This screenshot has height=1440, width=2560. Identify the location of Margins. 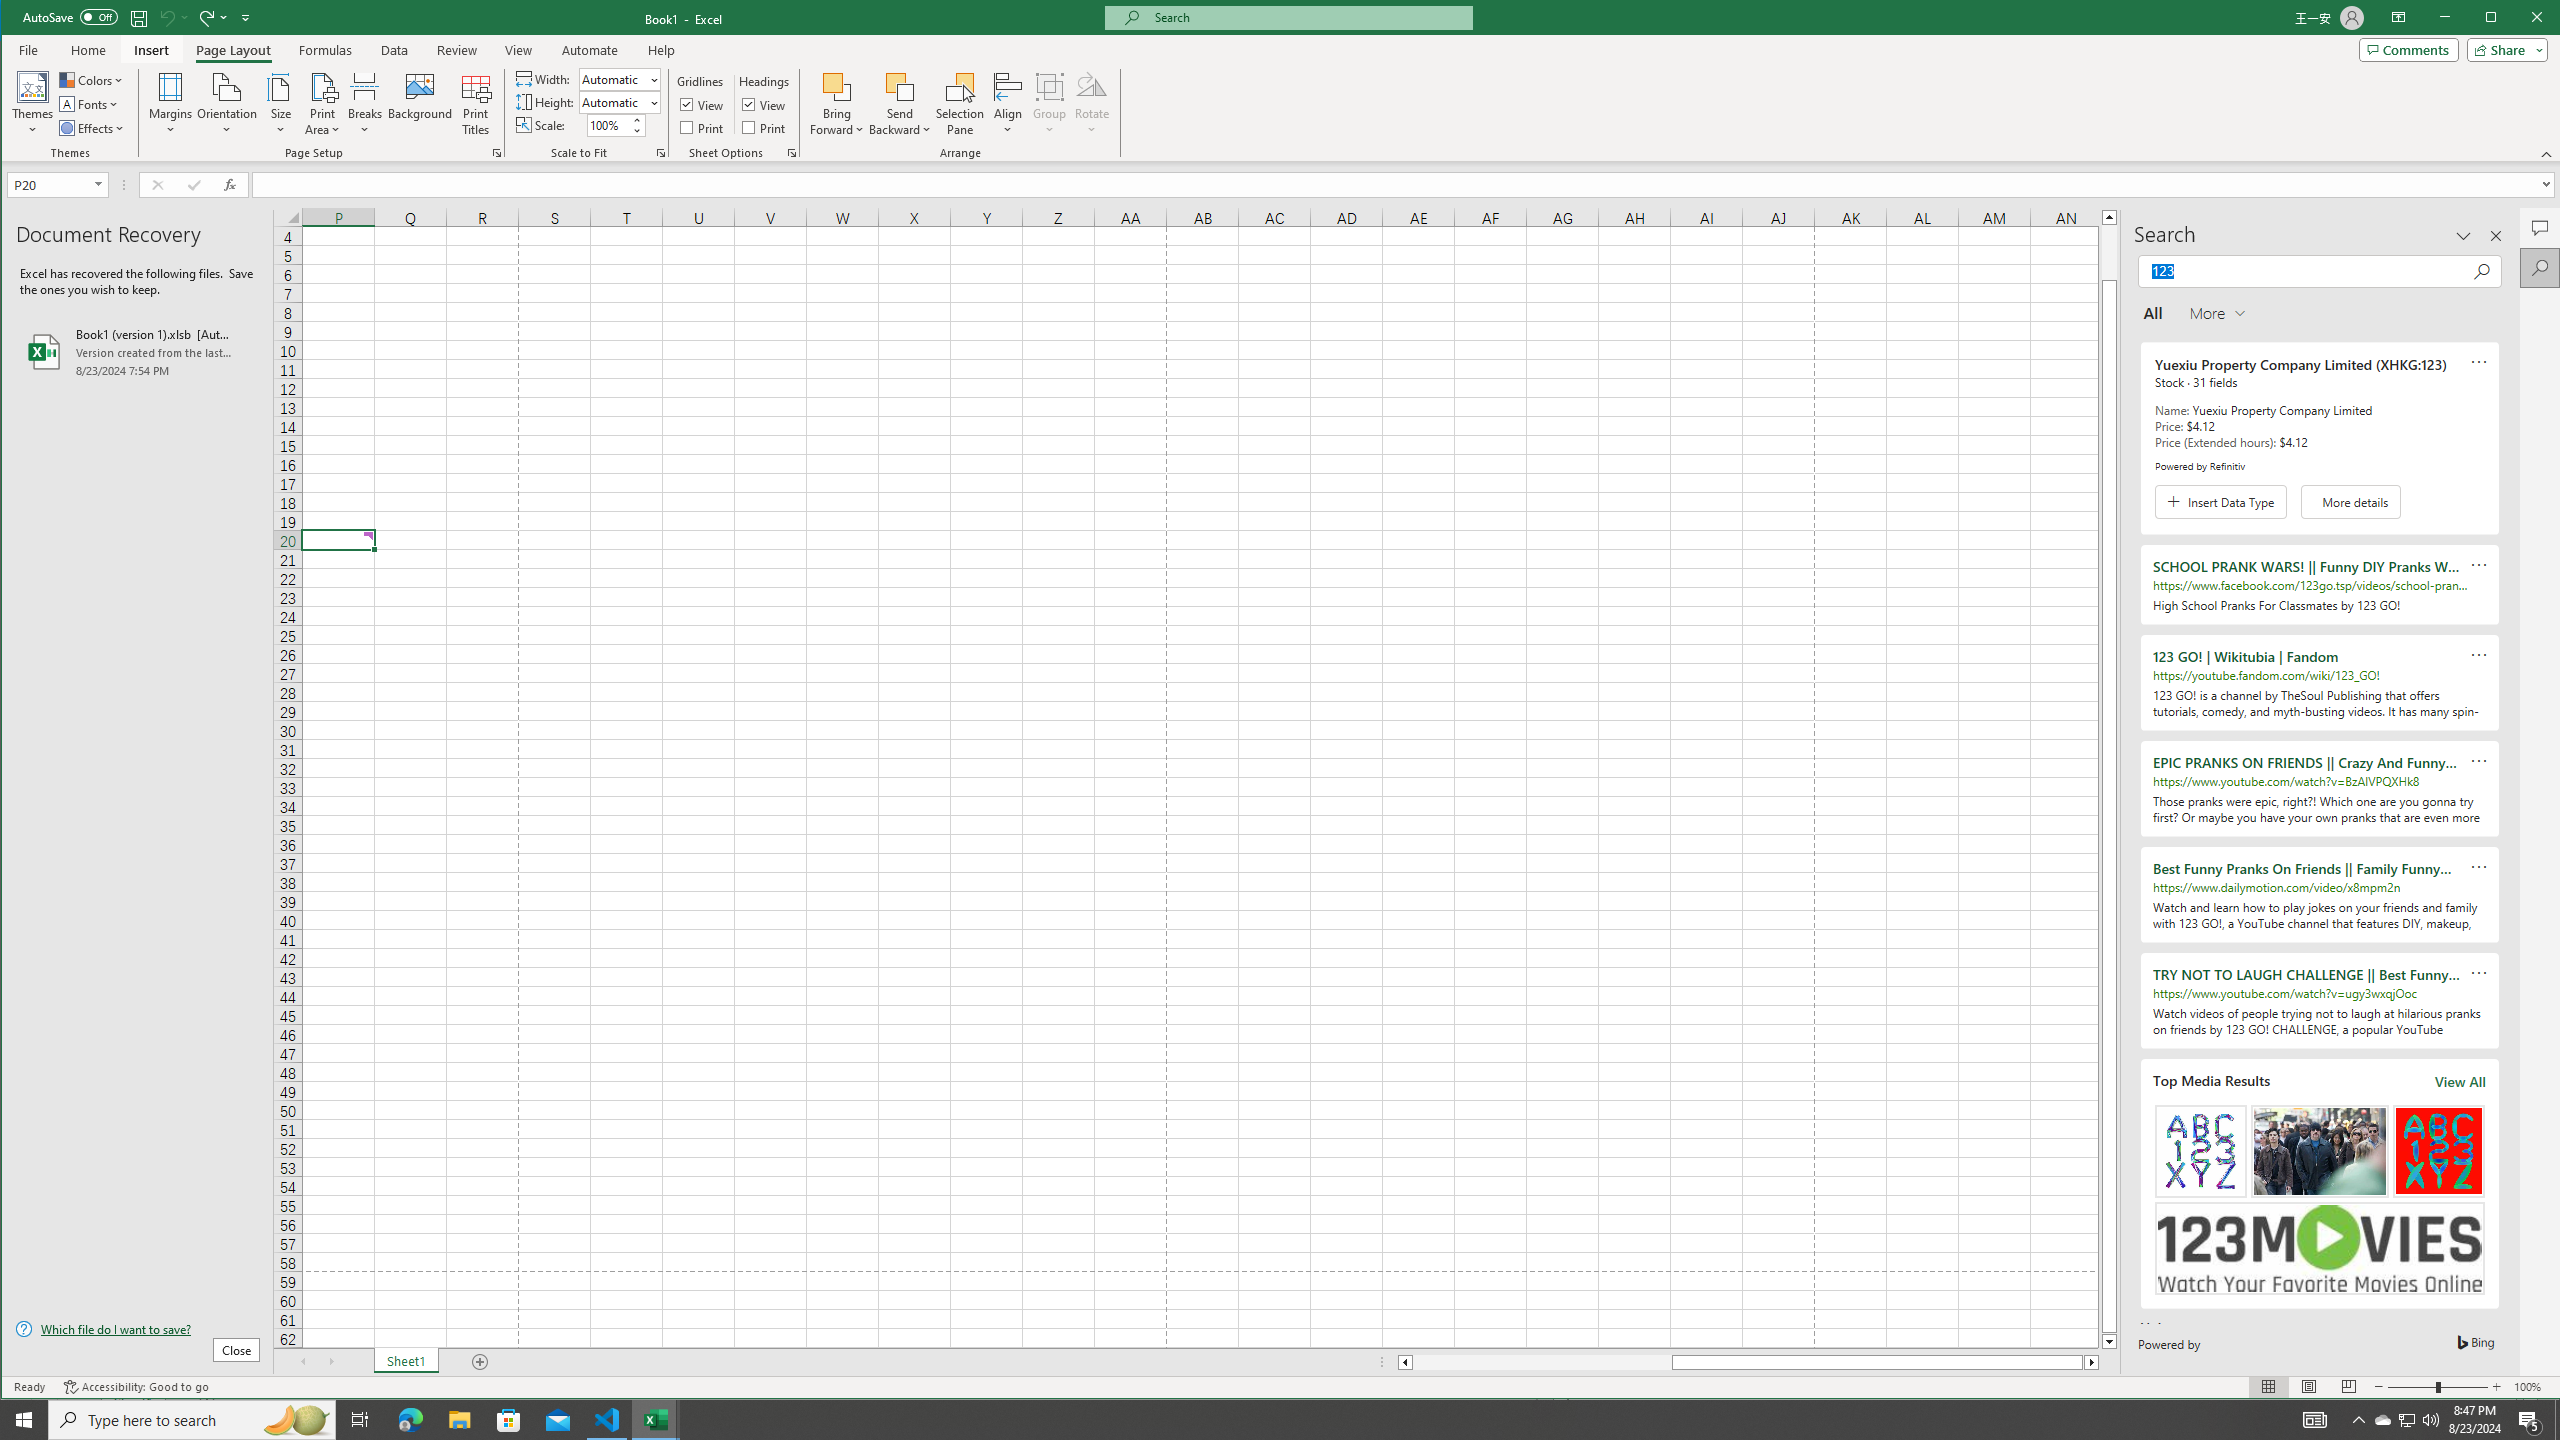
(170, 104).